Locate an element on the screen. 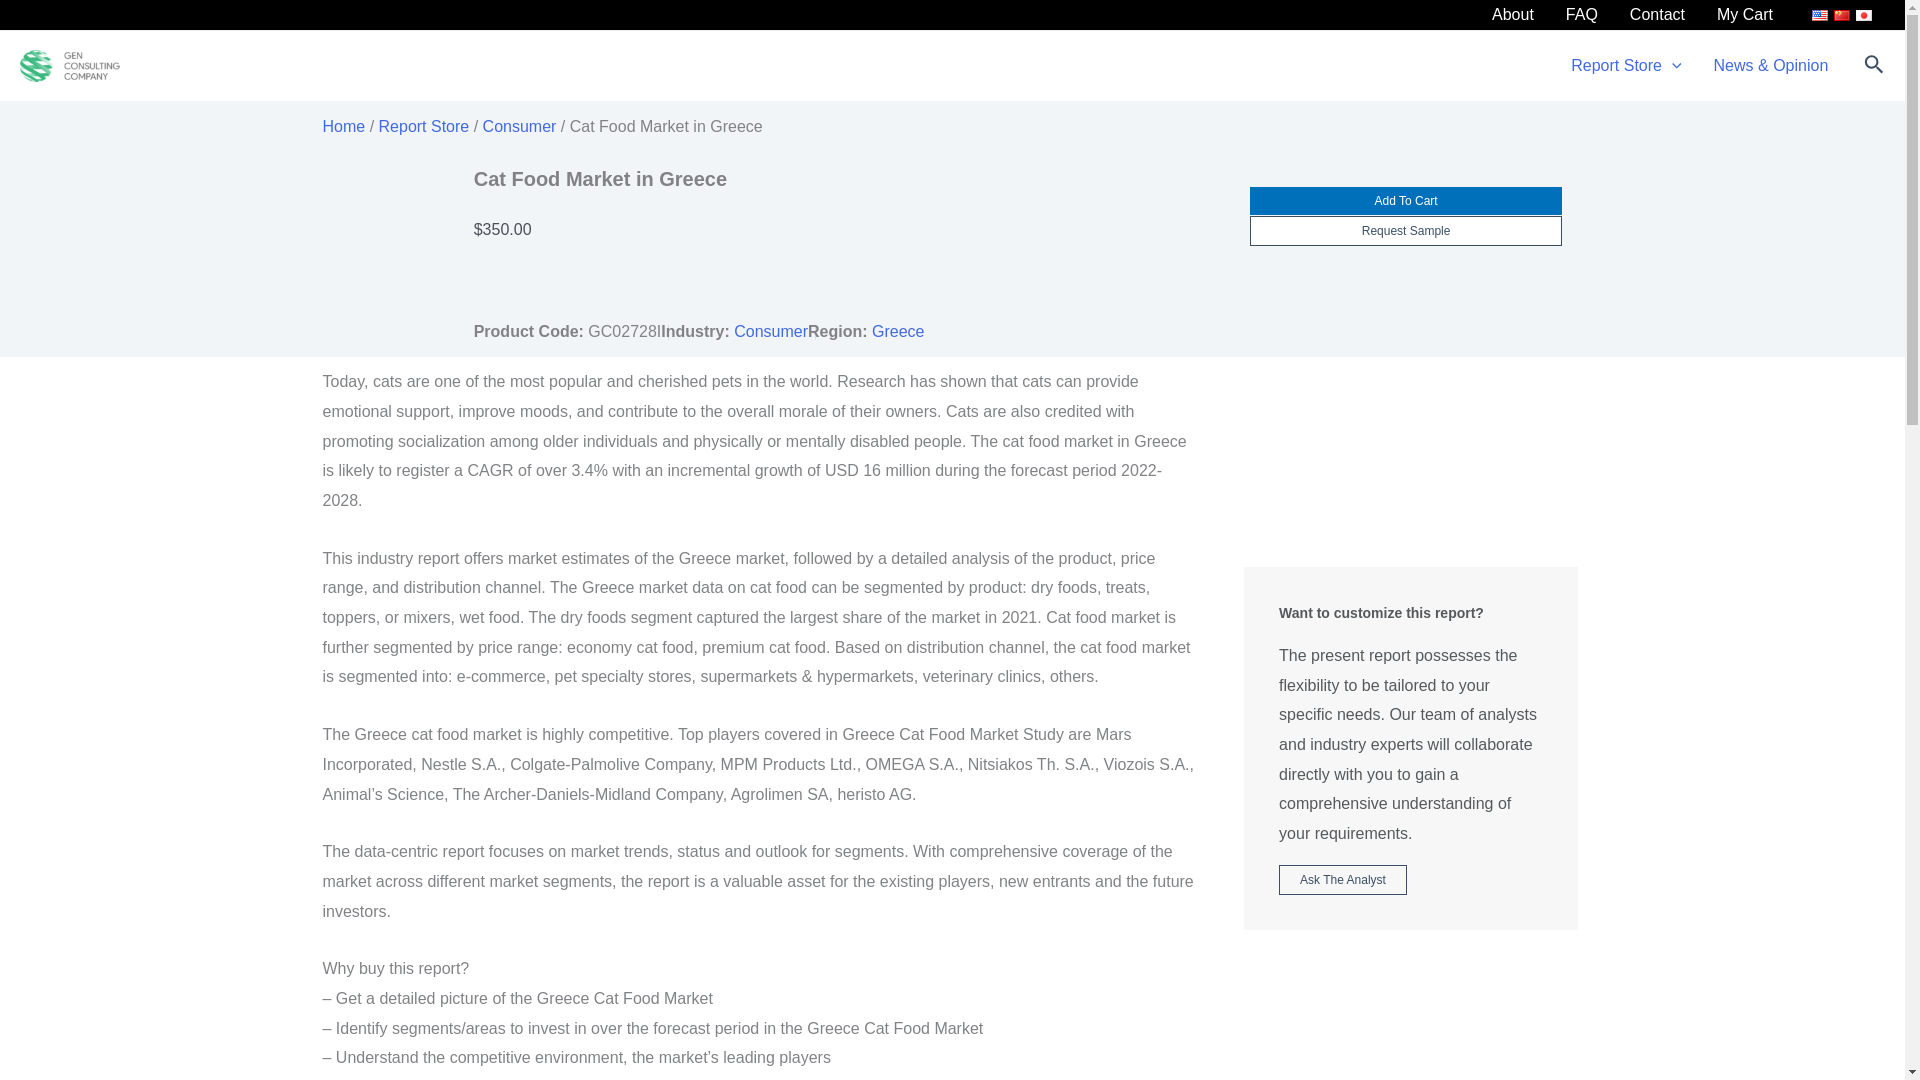 This screenshot has width=1920, height=1080. Home is located at coordinates (343, 126).